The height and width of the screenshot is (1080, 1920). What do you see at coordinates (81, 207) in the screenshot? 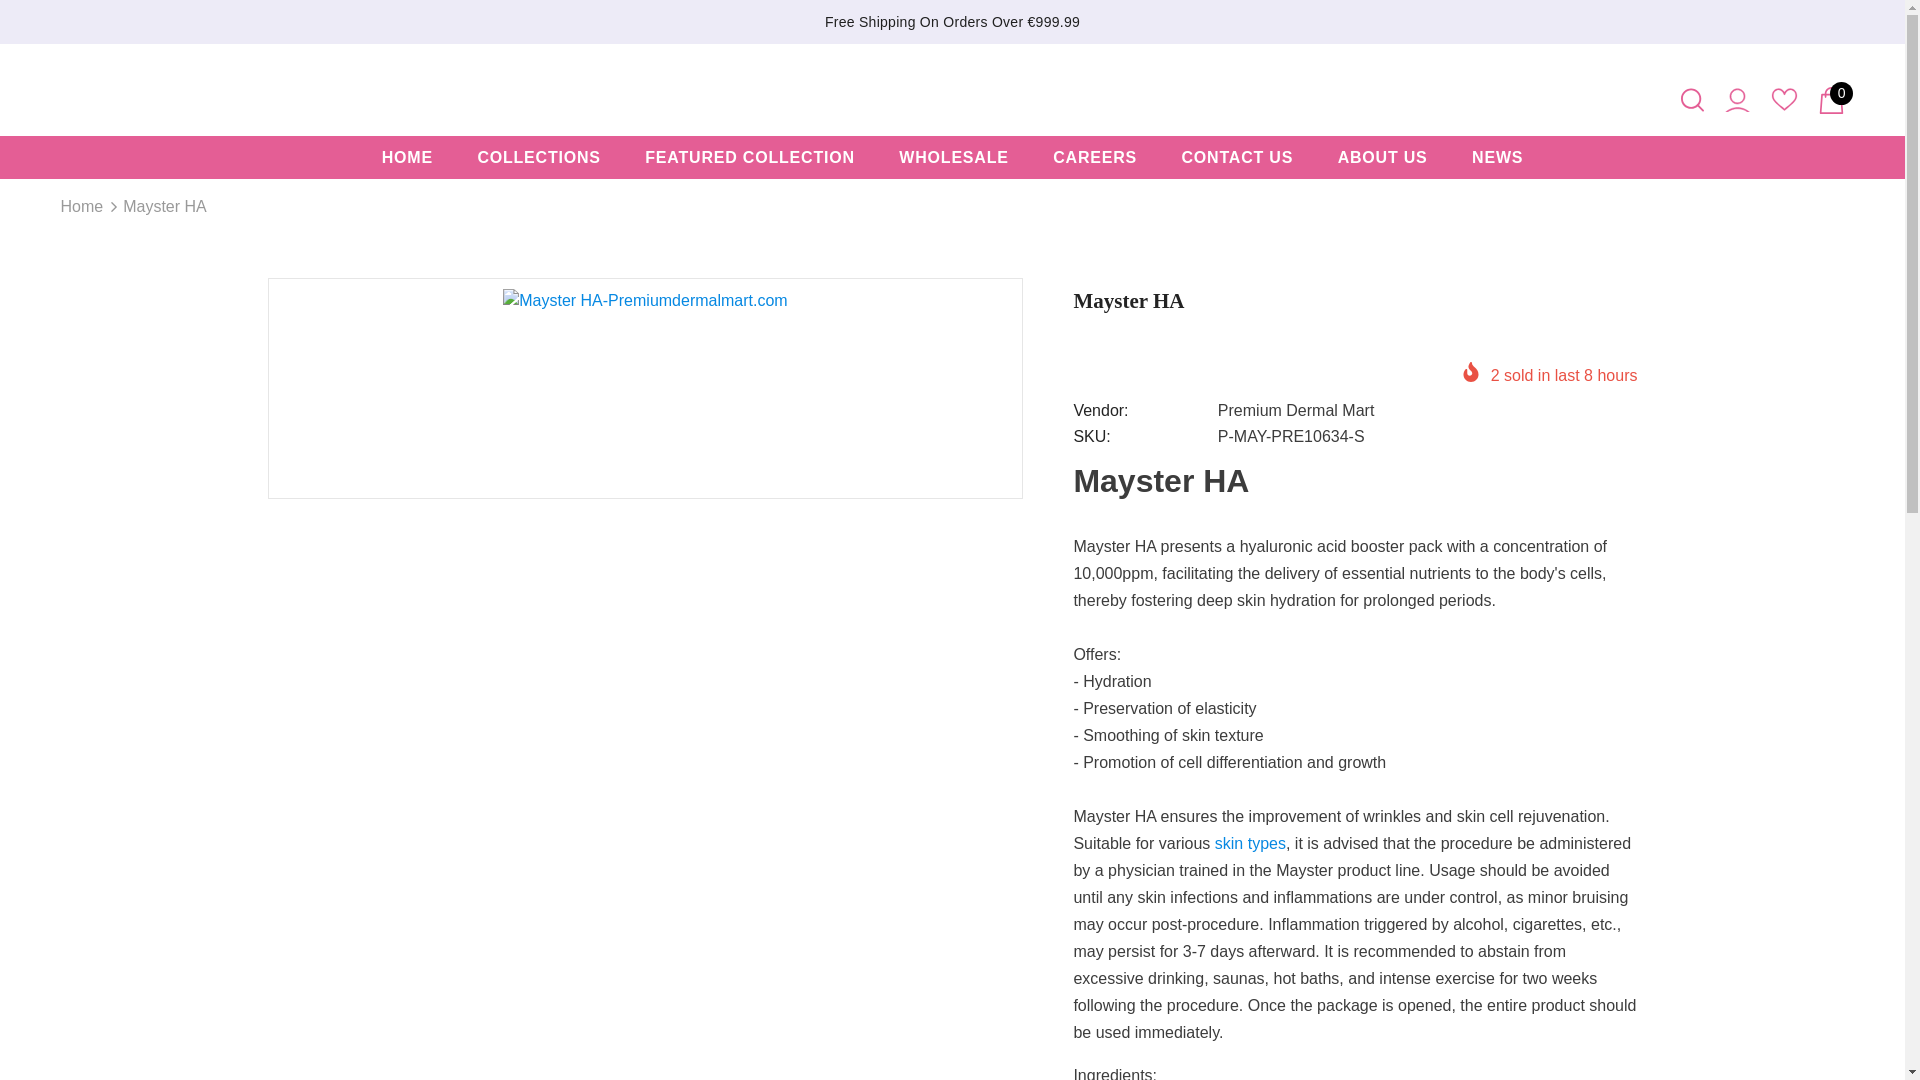
I see `Home` at bounding box center [81, 207].